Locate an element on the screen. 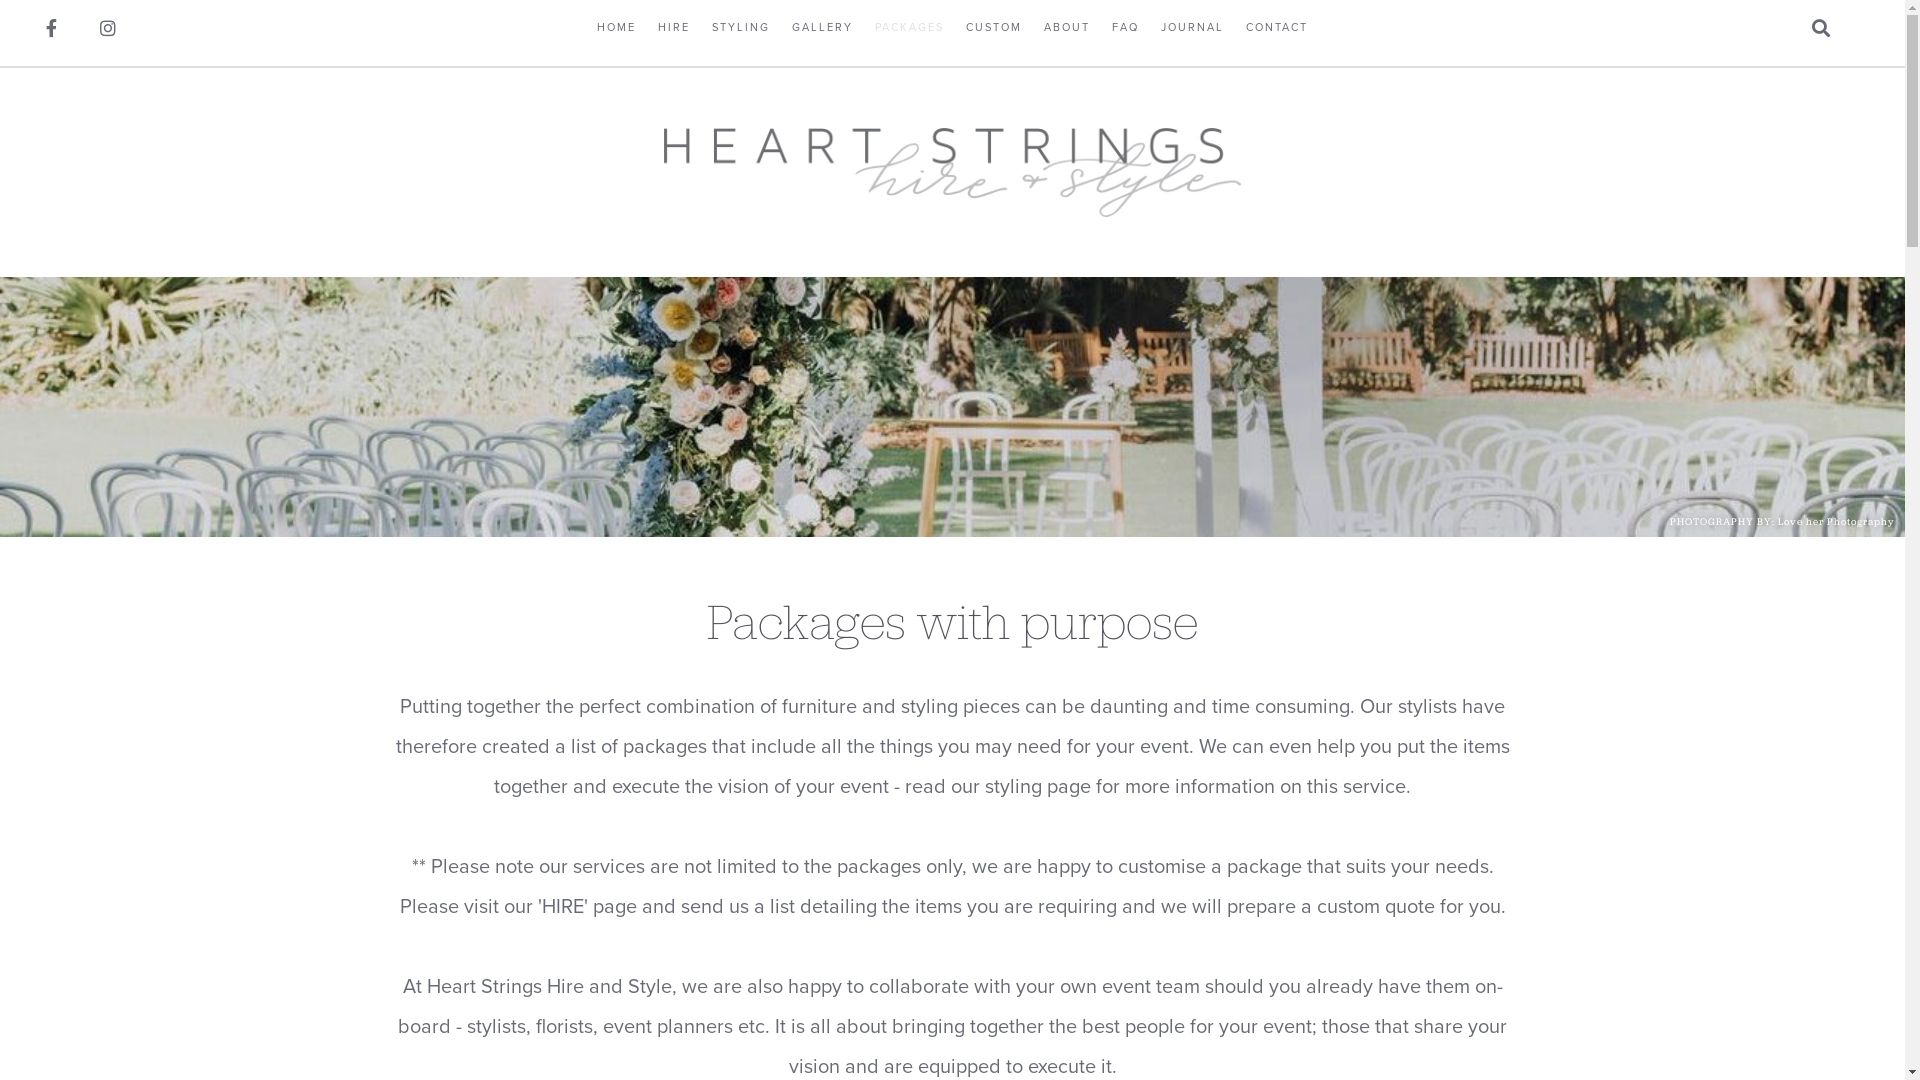 Image resolution: width=1920 pixels, height=1080 pixels. CONTACT is located at coordinates (1277, 28).